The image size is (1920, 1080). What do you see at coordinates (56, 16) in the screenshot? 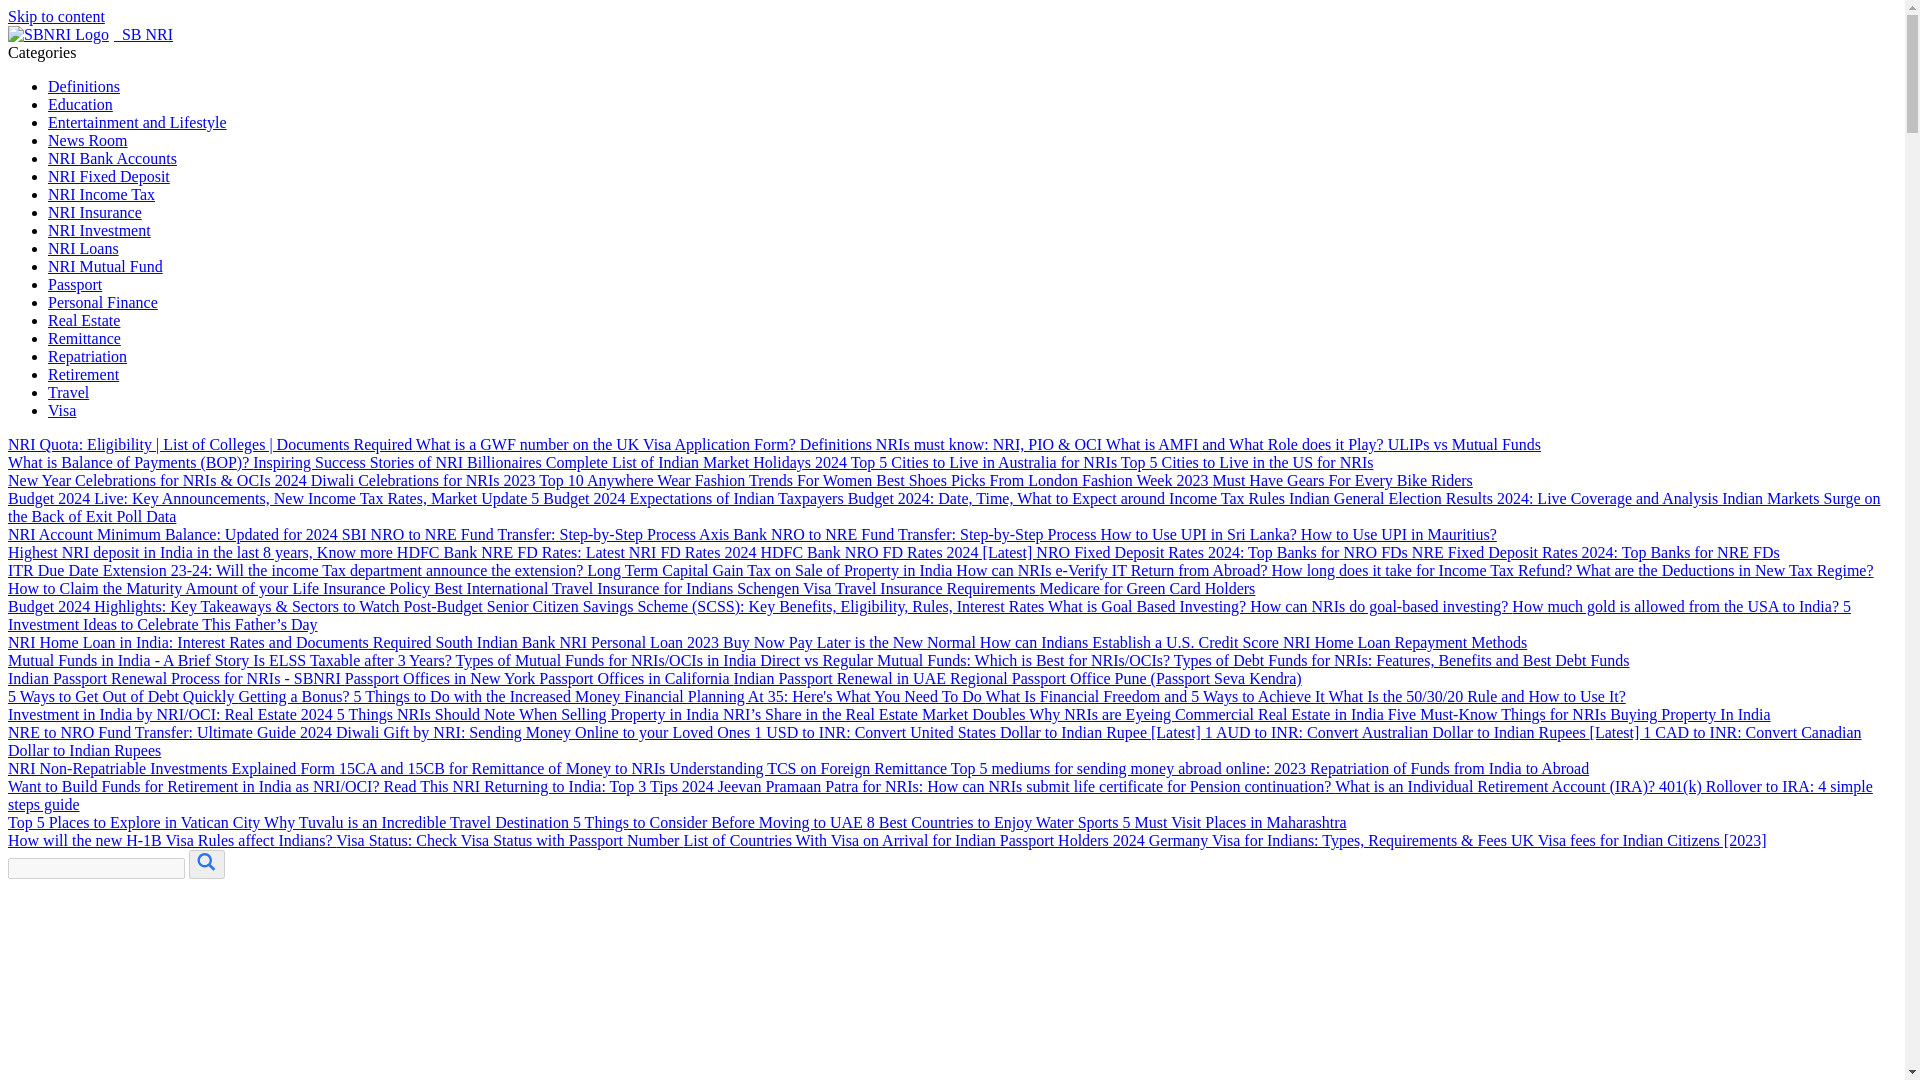
I see `Skip to content` at bounding box center [56, 16].